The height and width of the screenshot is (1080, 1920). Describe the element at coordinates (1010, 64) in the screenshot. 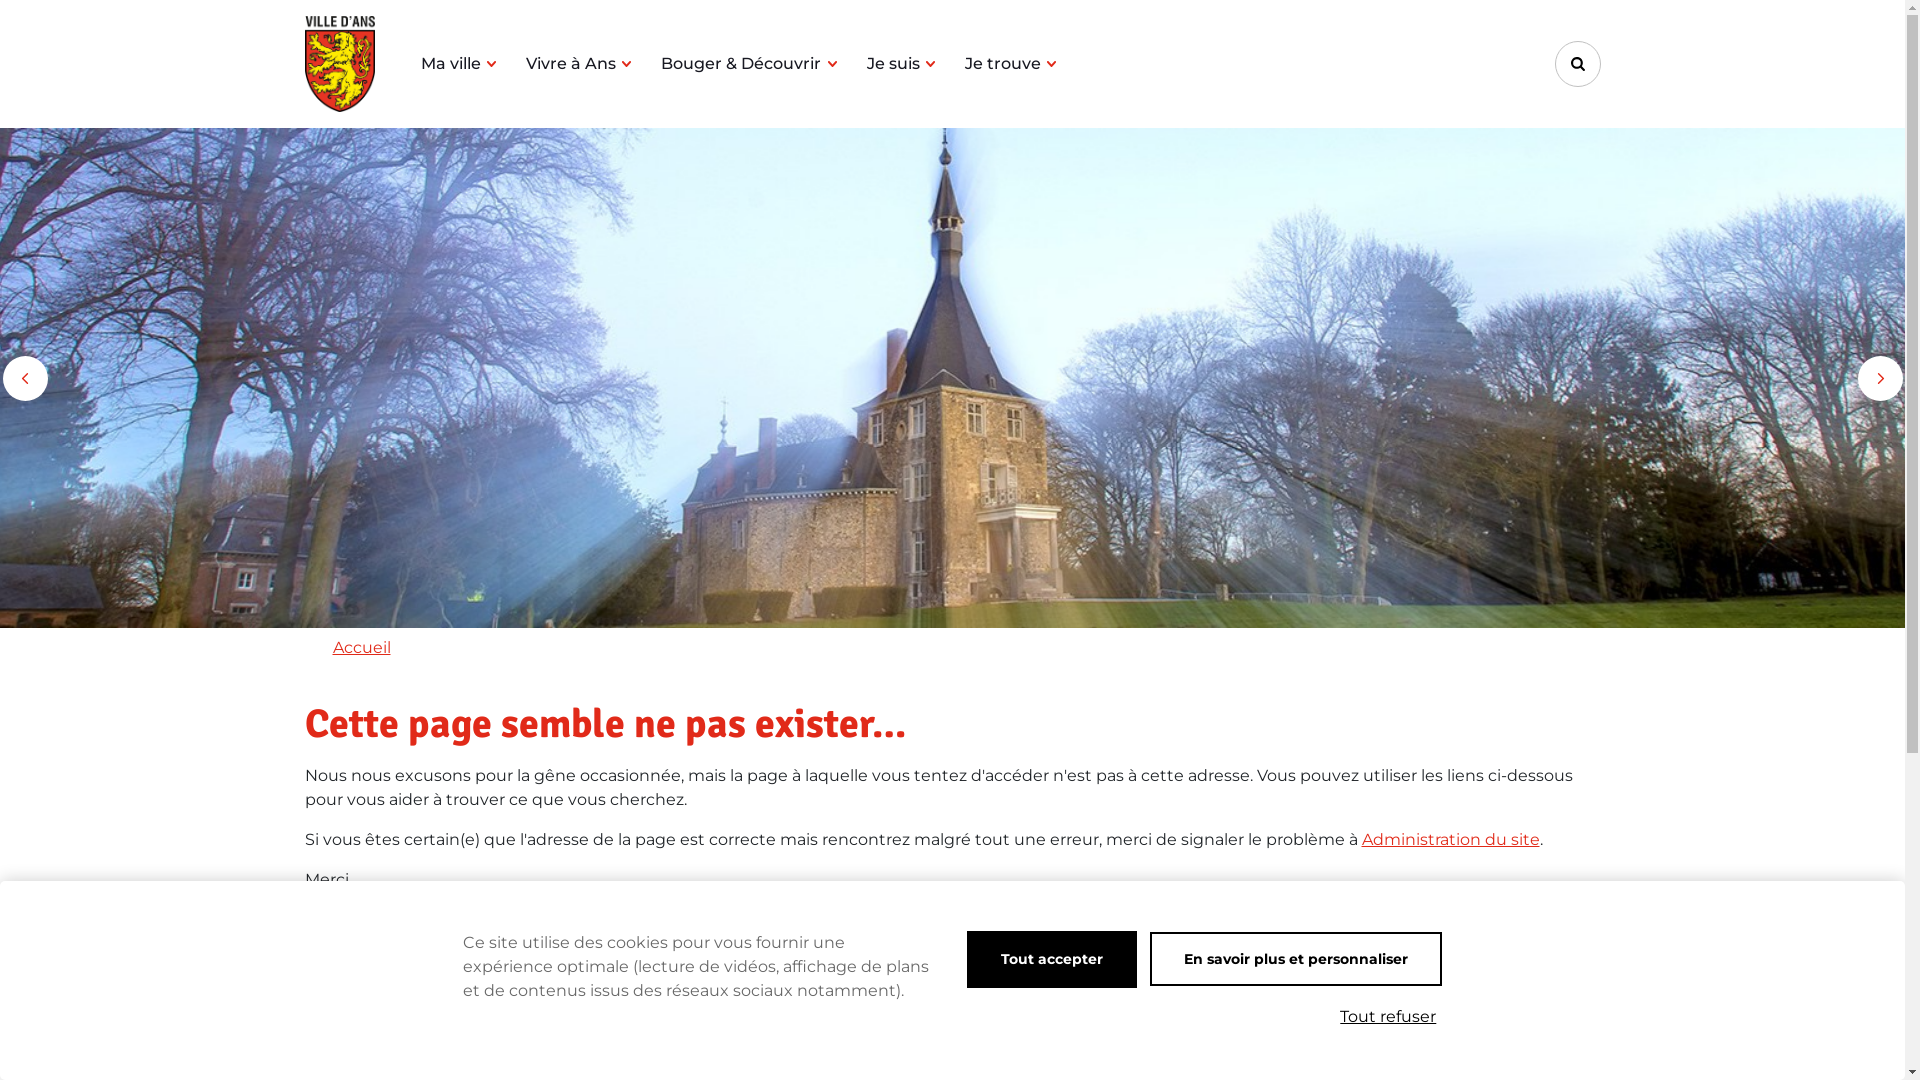

I see `Je trouve` at that location.